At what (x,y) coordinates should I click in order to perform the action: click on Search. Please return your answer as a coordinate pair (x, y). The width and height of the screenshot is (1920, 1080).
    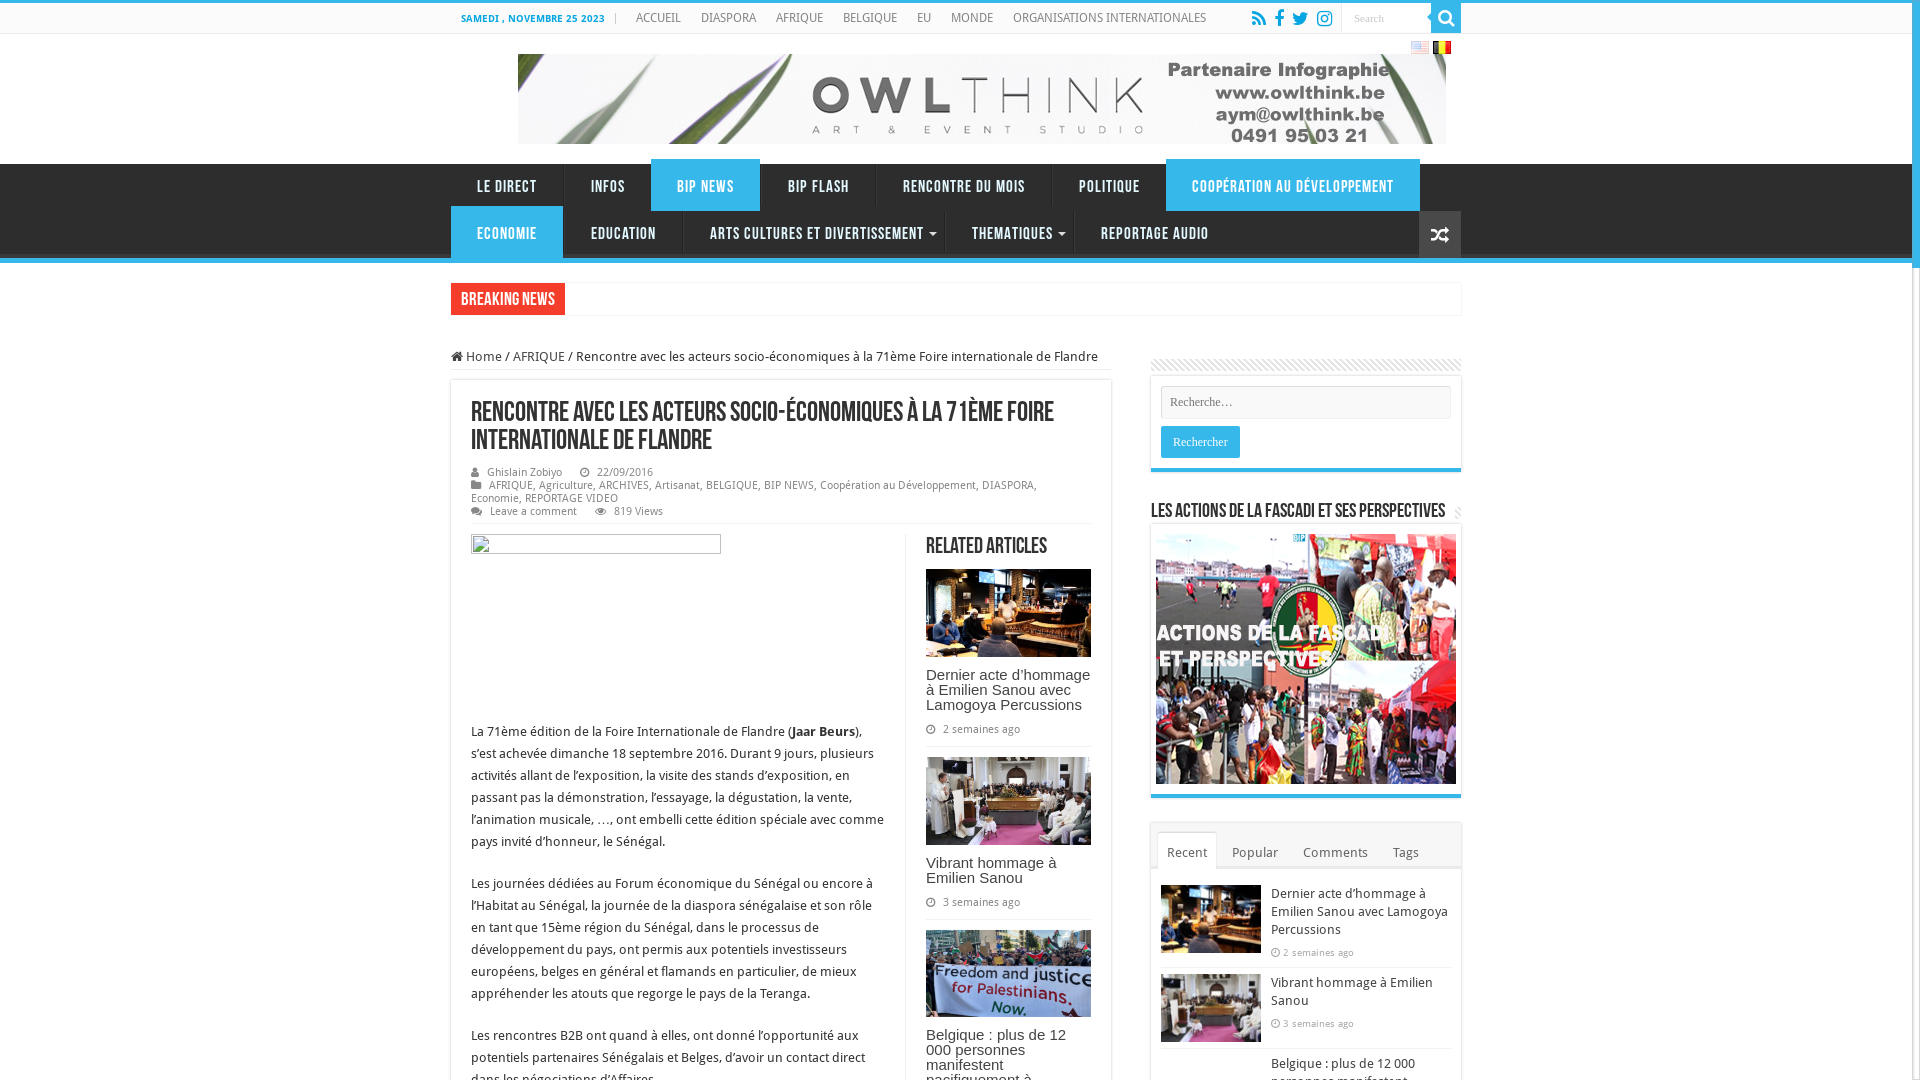
    Looking at the image, I should click on (1446, 18).